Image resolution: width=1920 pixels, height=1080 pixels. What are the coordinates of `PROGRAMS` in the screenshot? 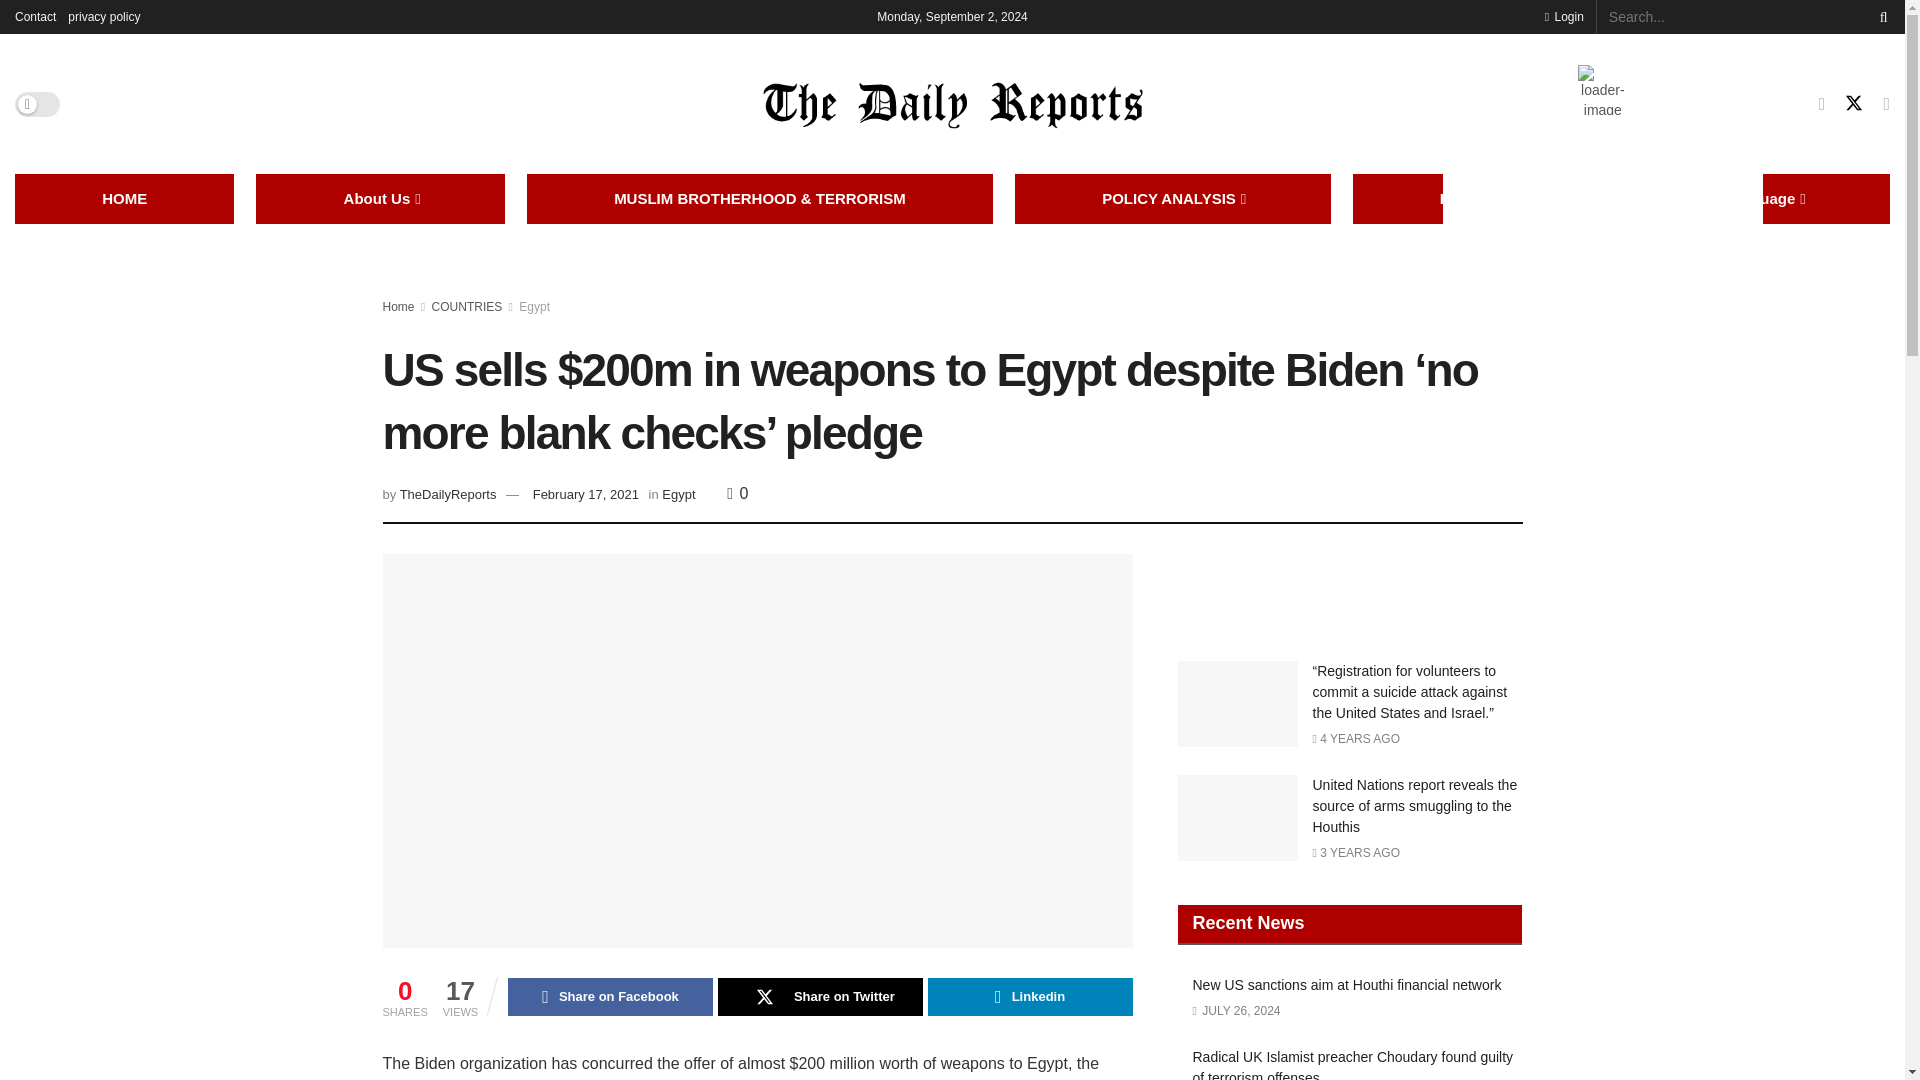 It's located at (1484, 198).